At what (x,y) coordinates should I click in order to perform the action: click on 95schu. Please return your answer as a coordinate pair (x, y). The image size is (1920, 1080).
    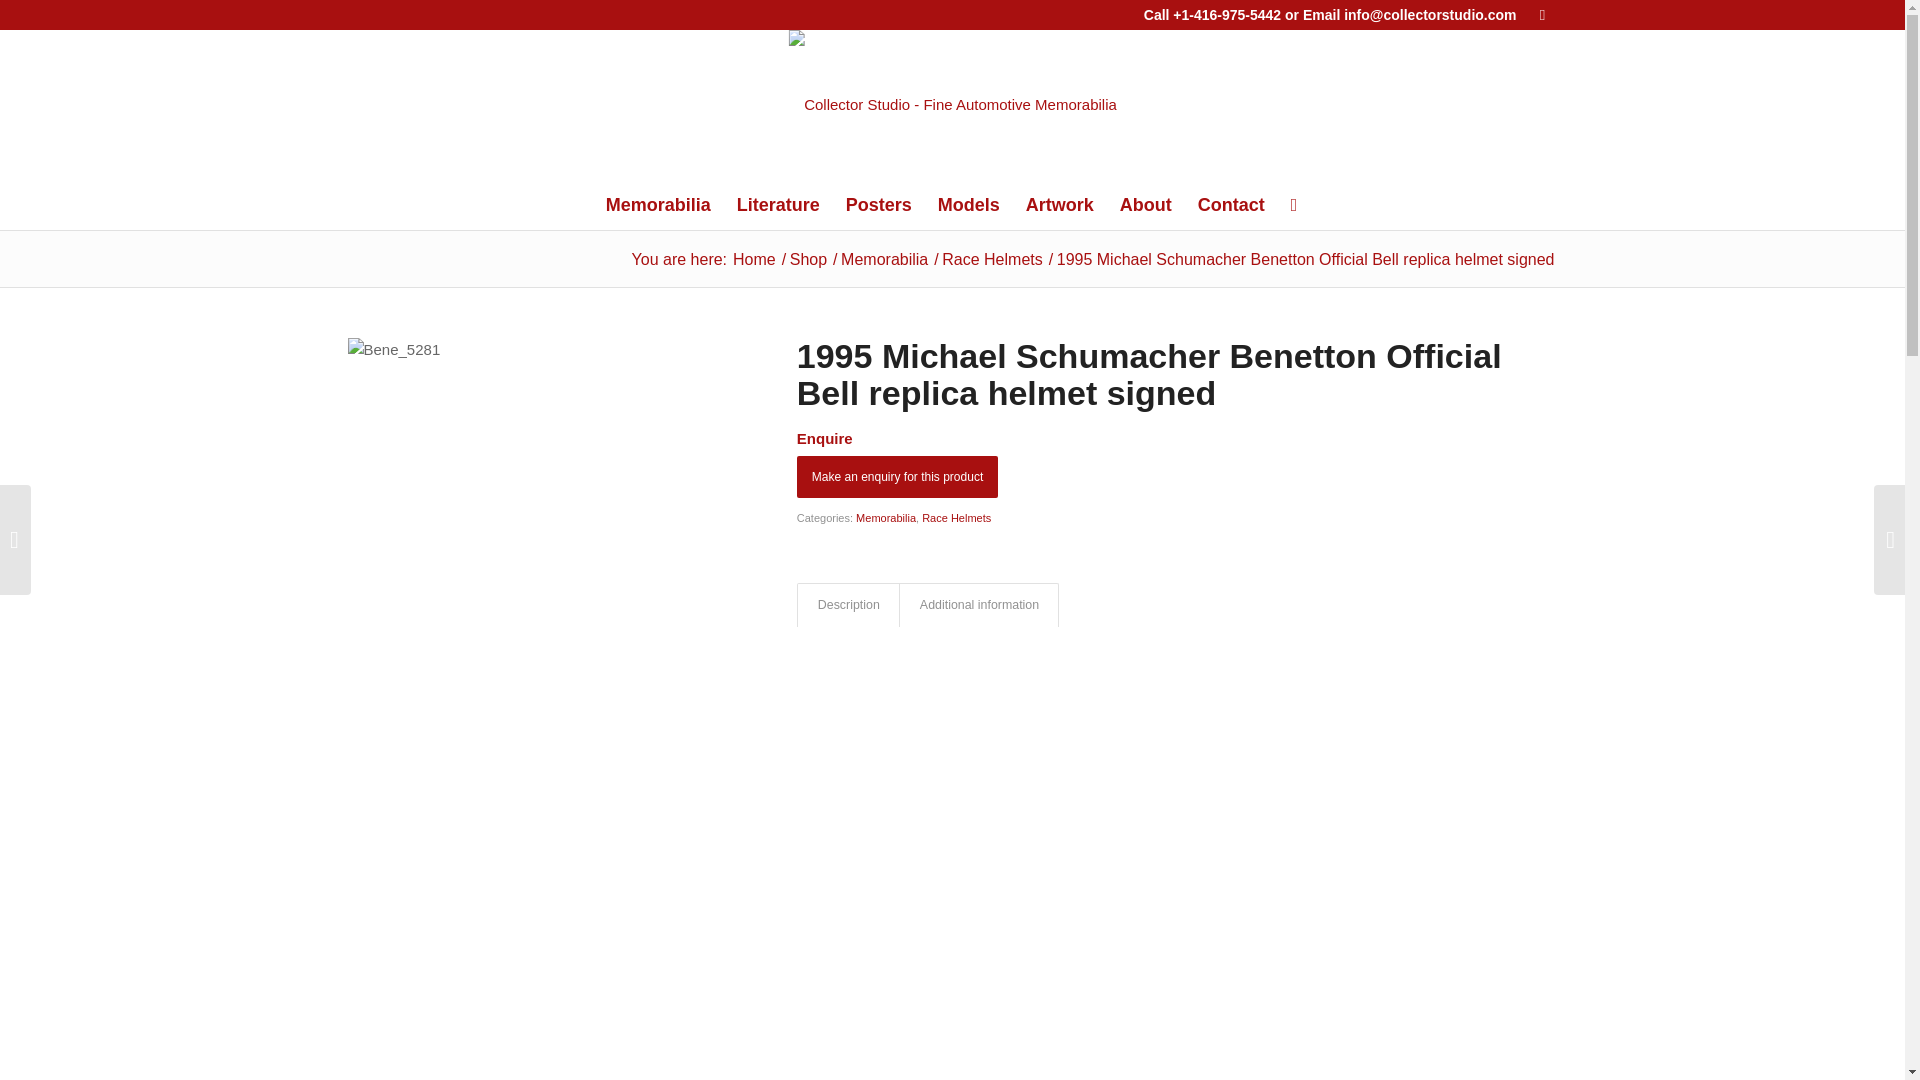
    Looking at the image, I should click on (546, 1042).